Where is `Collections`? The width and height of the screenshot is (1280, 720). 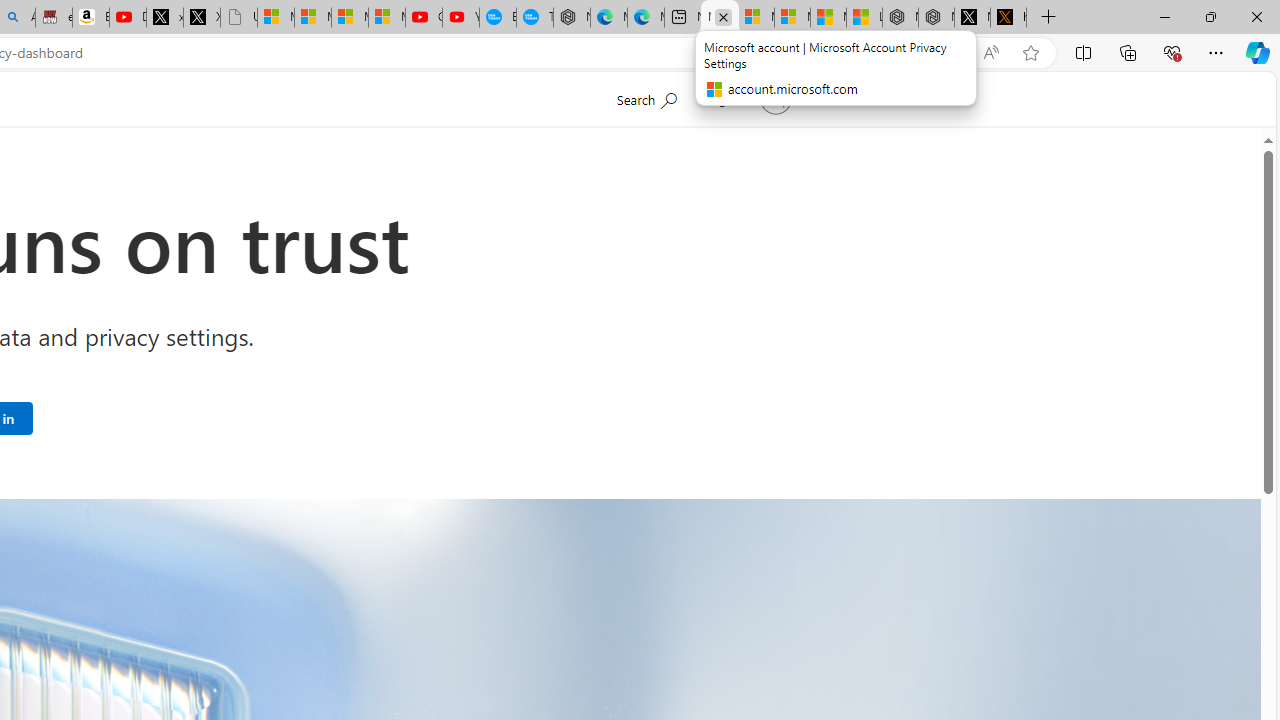 Collections is located at coordinates (1128, 52).